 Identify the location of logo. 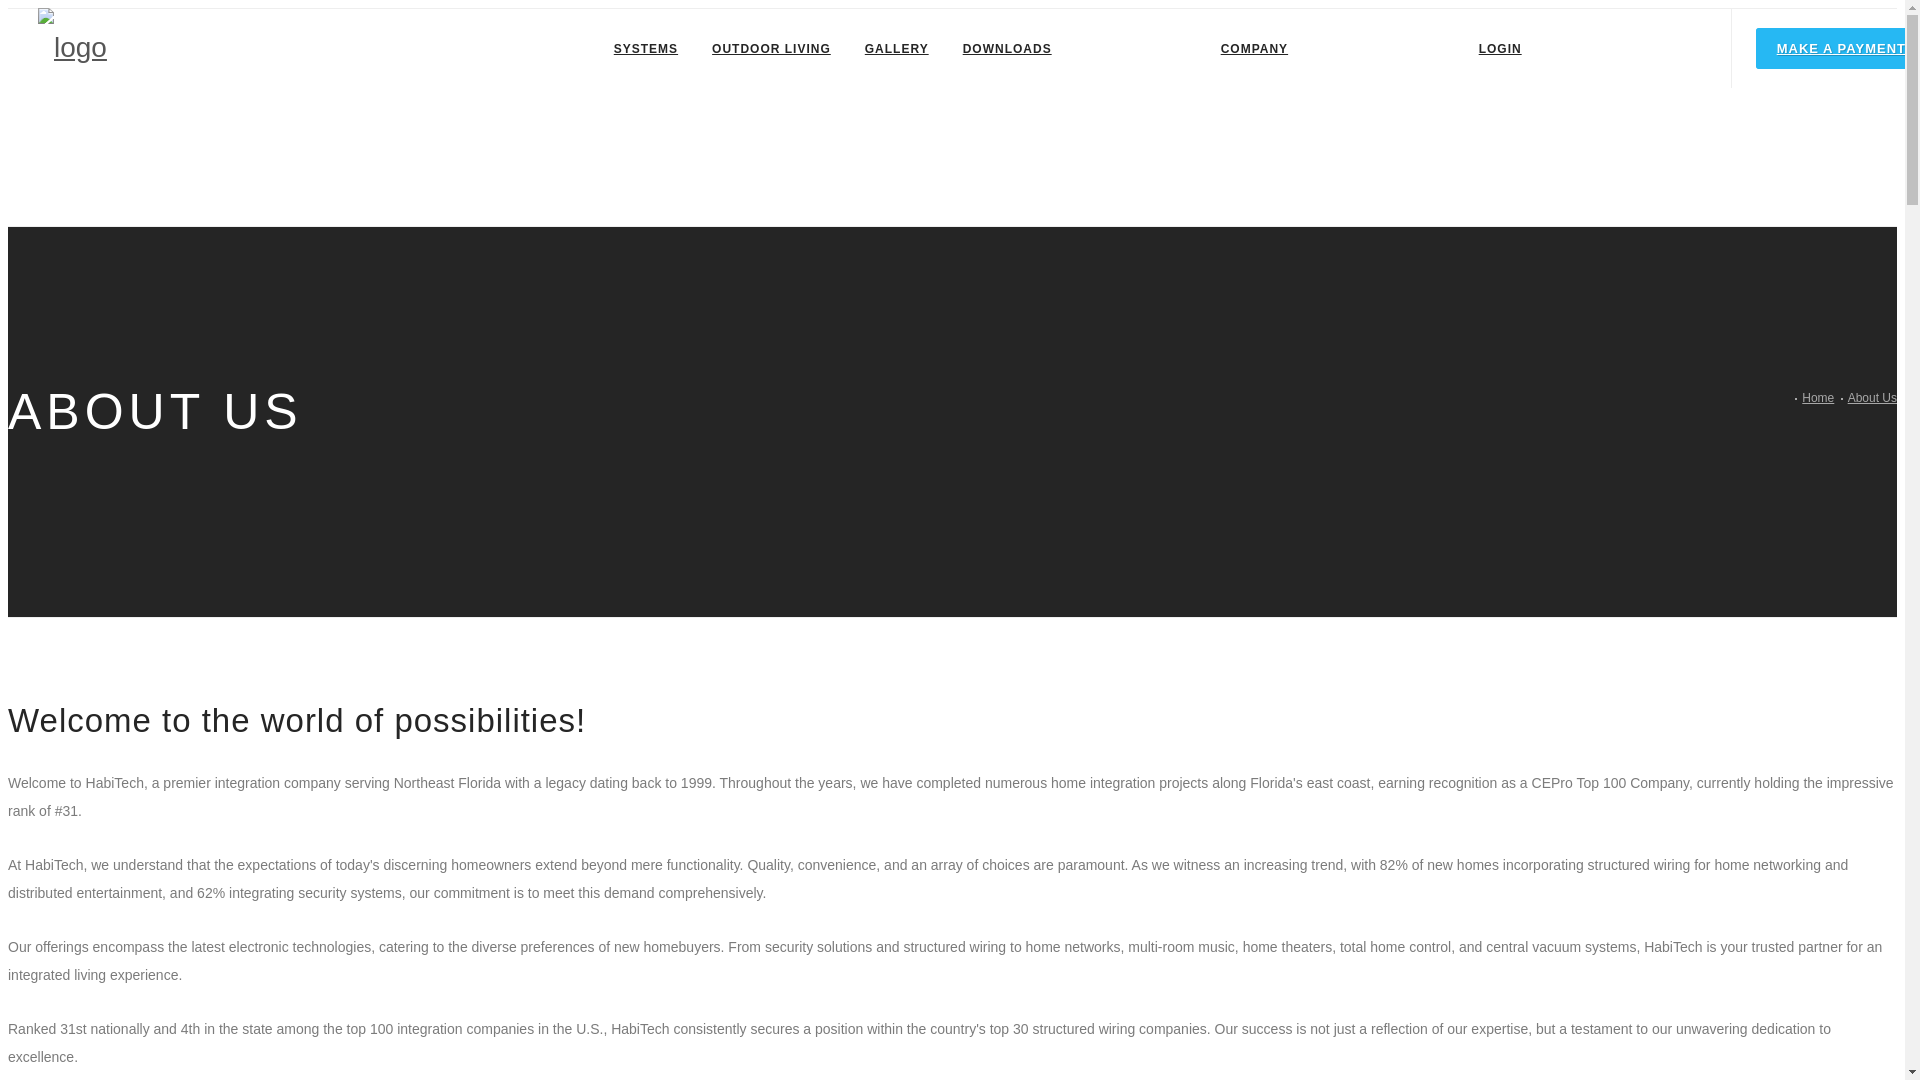
(72, 47).